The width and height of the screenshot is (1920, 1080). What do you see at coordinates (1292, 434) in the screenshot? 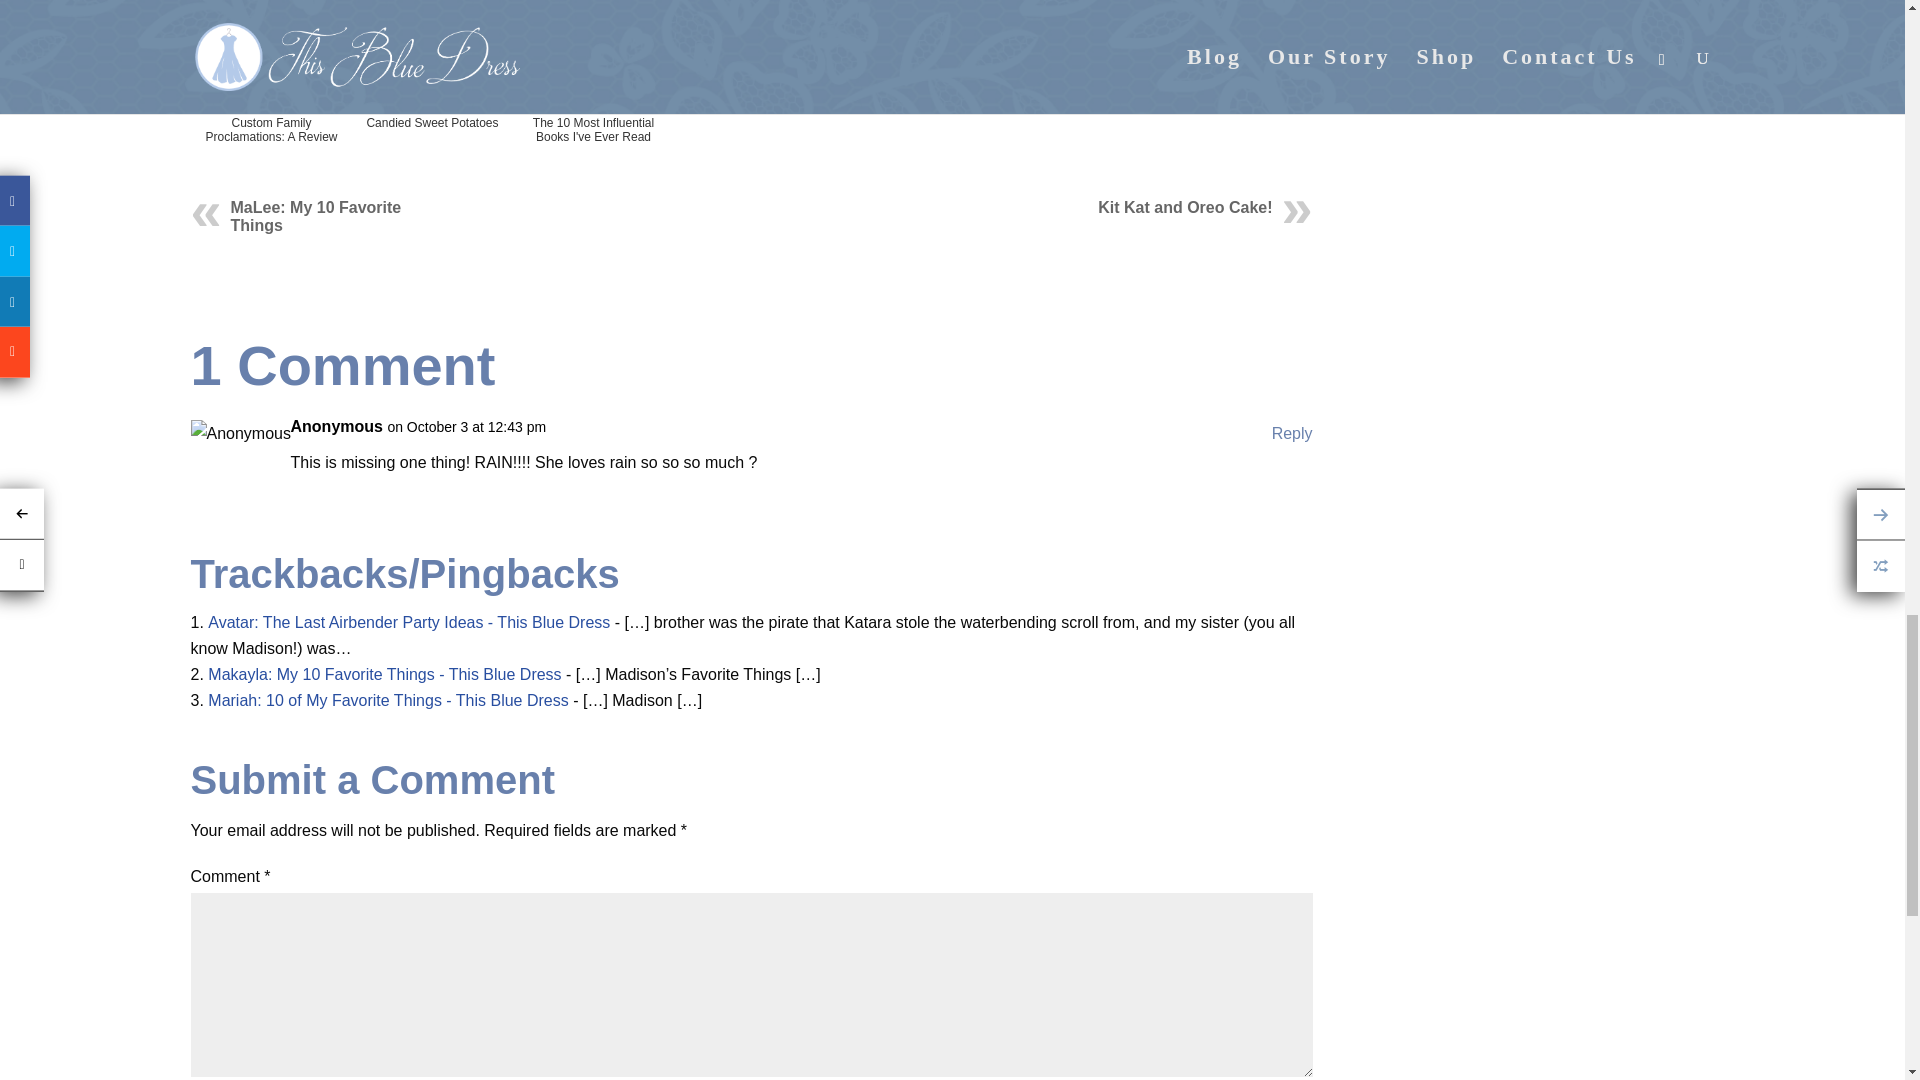
I see `Reply` at bounding box center [1292, 434].